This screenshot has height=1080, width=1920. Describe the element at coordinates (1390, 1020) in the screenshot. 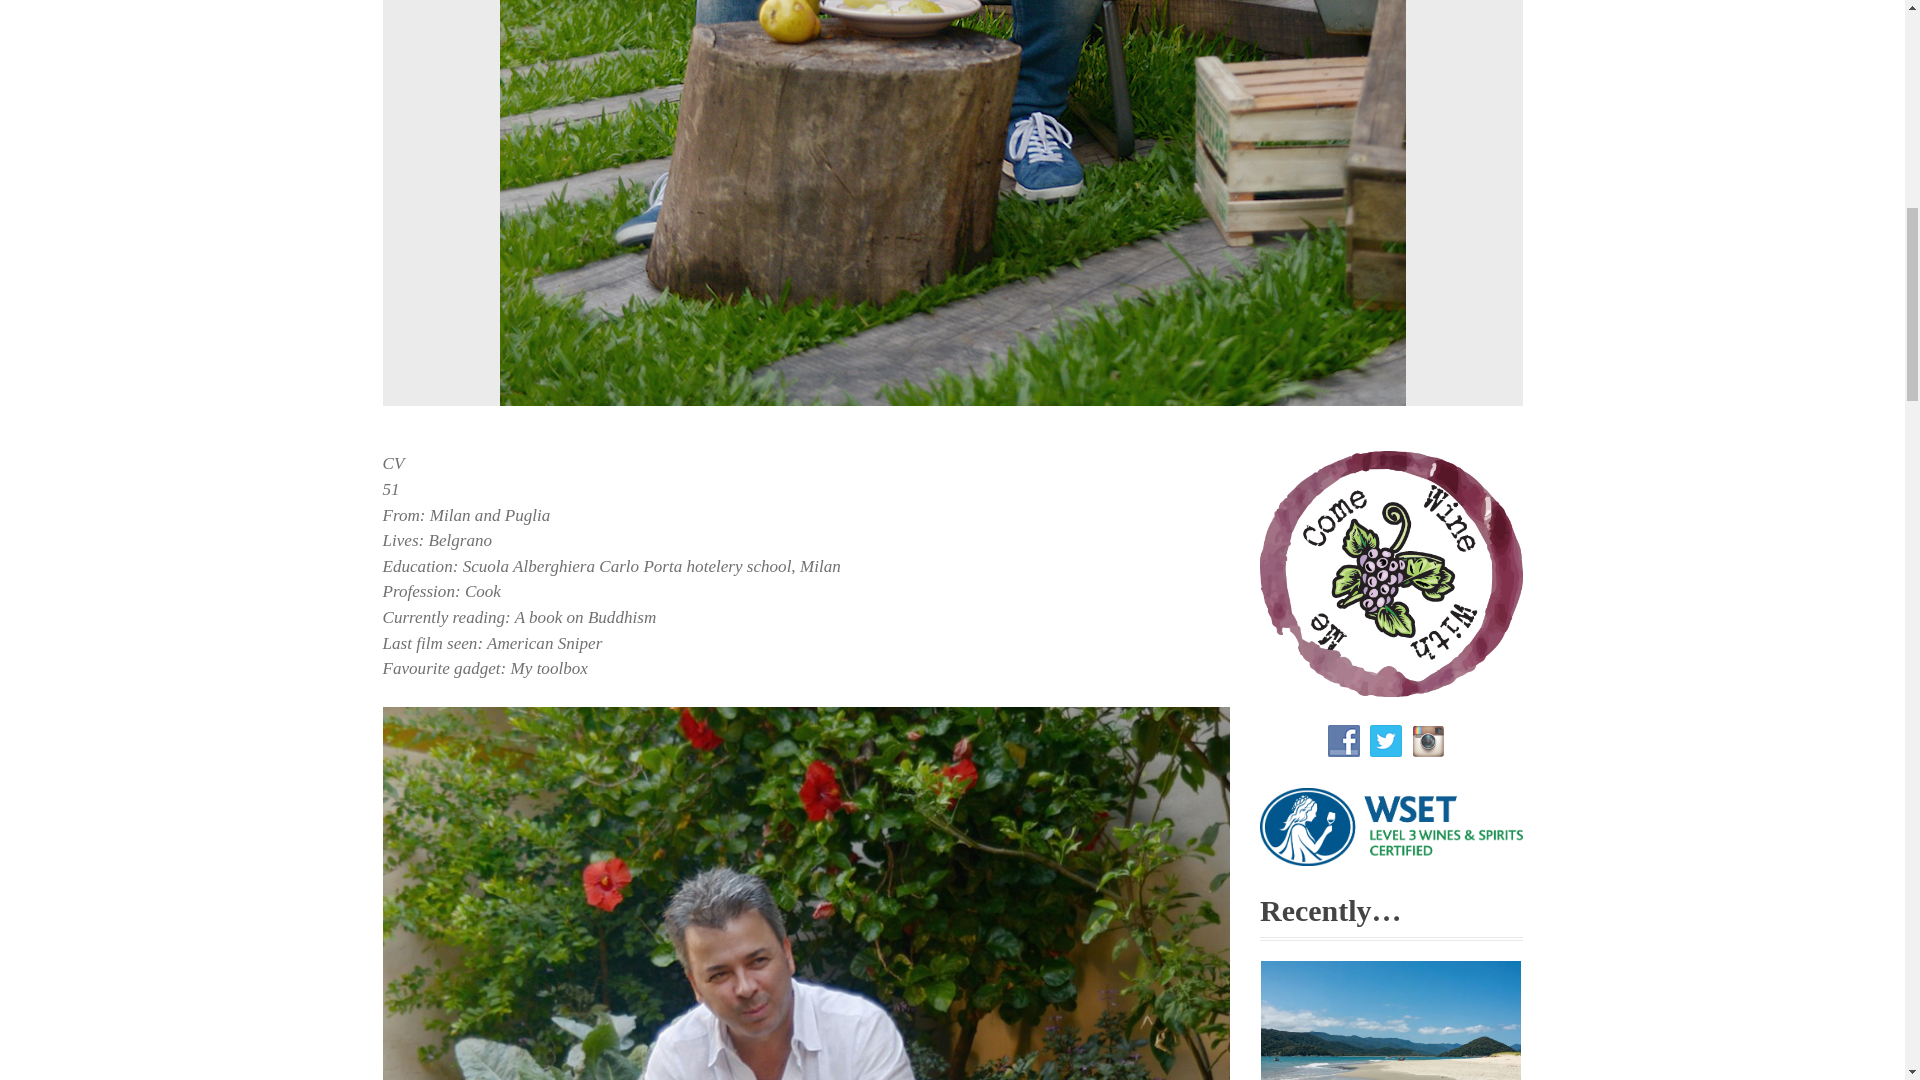

I see `The 24 most underrated travel destinations in the world 2024` at that location.